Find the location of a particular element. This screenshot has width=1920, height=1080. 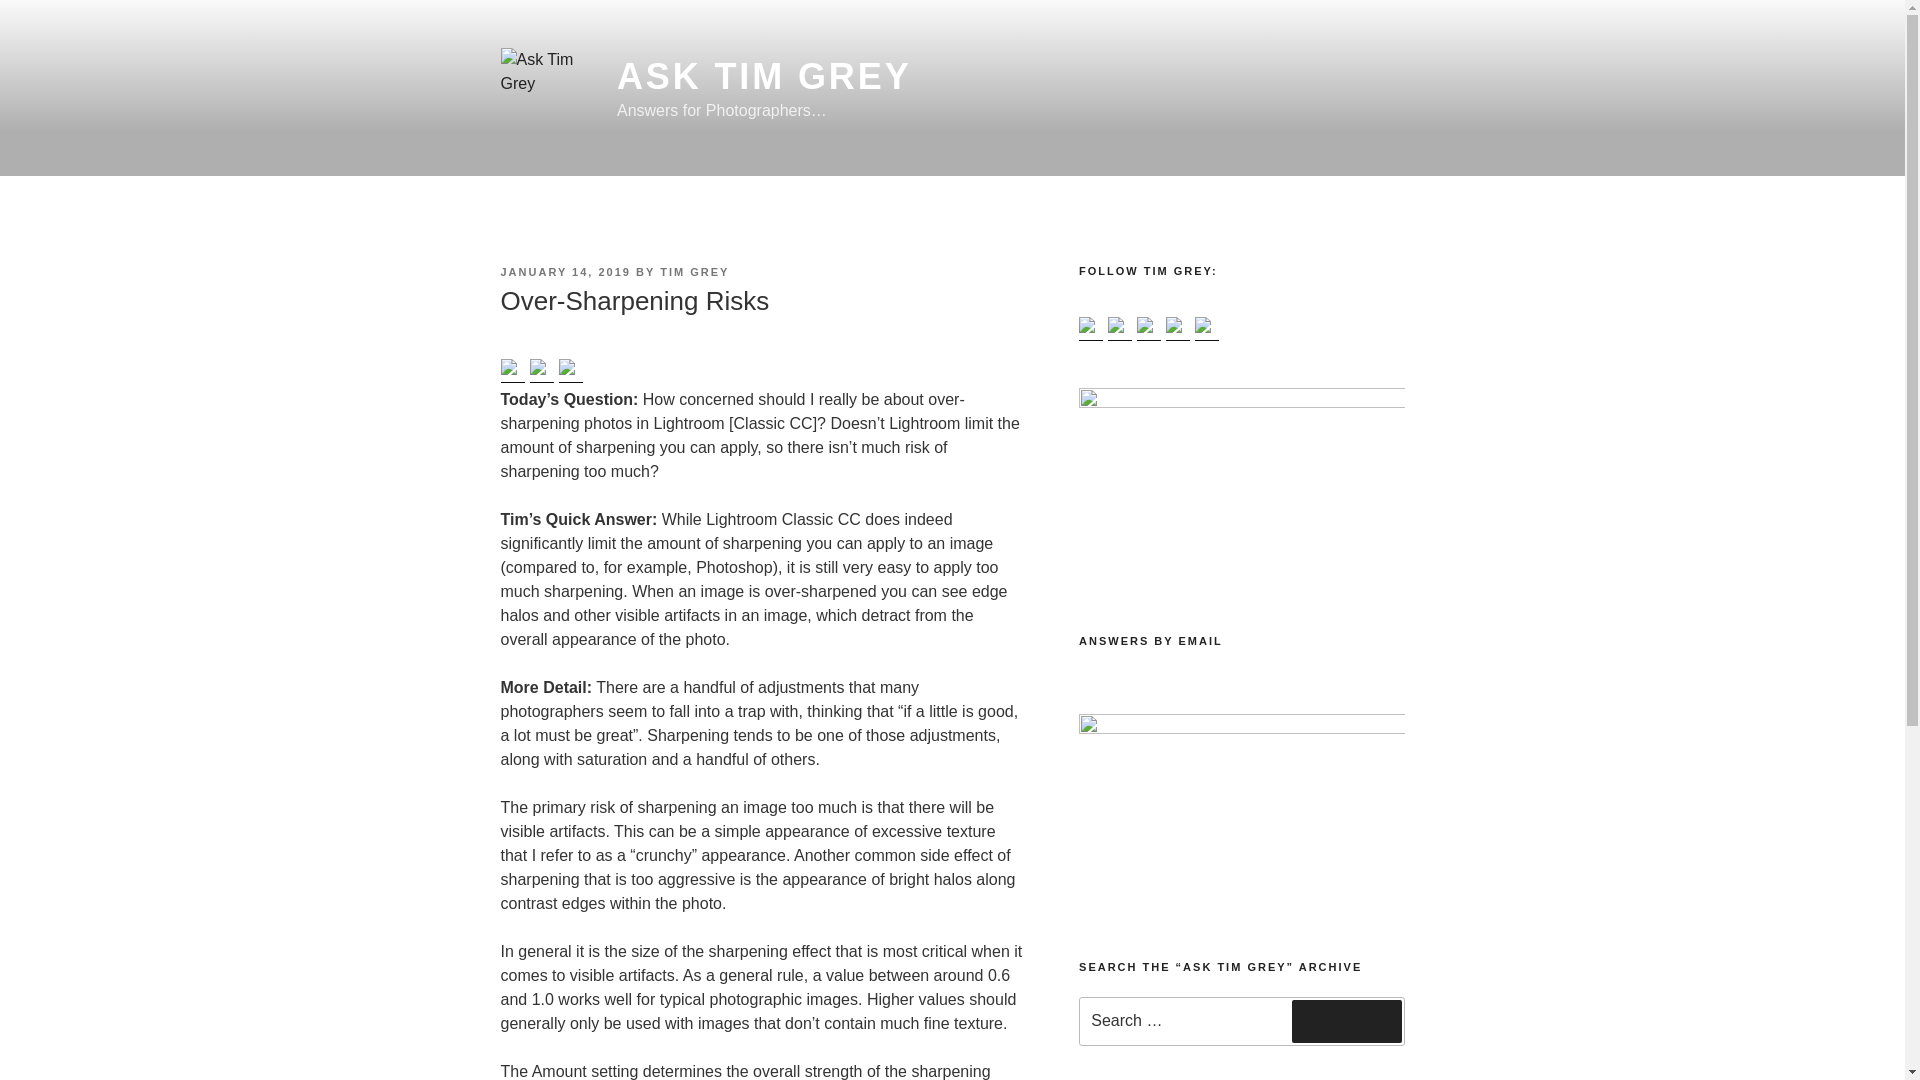

Share on Twitter is located at coordinates (542, 370).